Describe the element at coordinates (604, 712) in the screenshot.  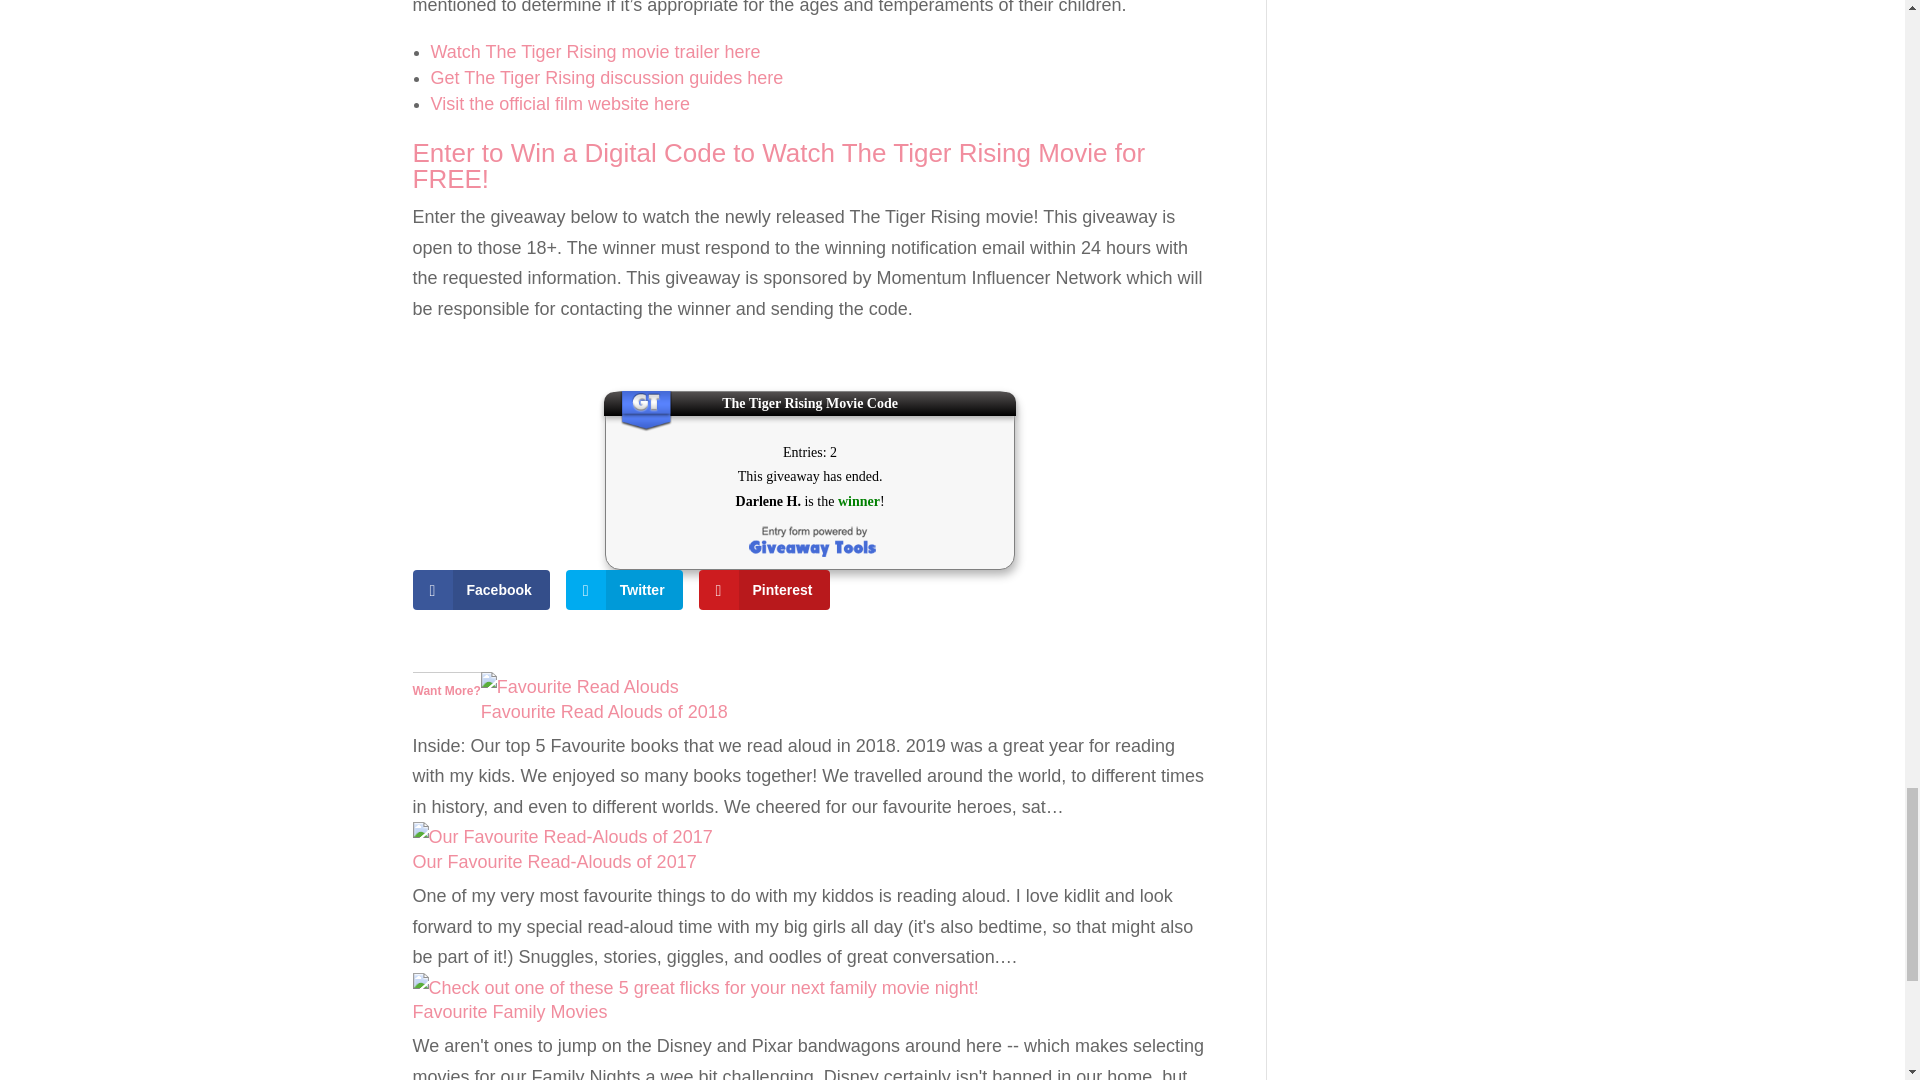
I see `Favourite Read Alouds of 2018` at that location.